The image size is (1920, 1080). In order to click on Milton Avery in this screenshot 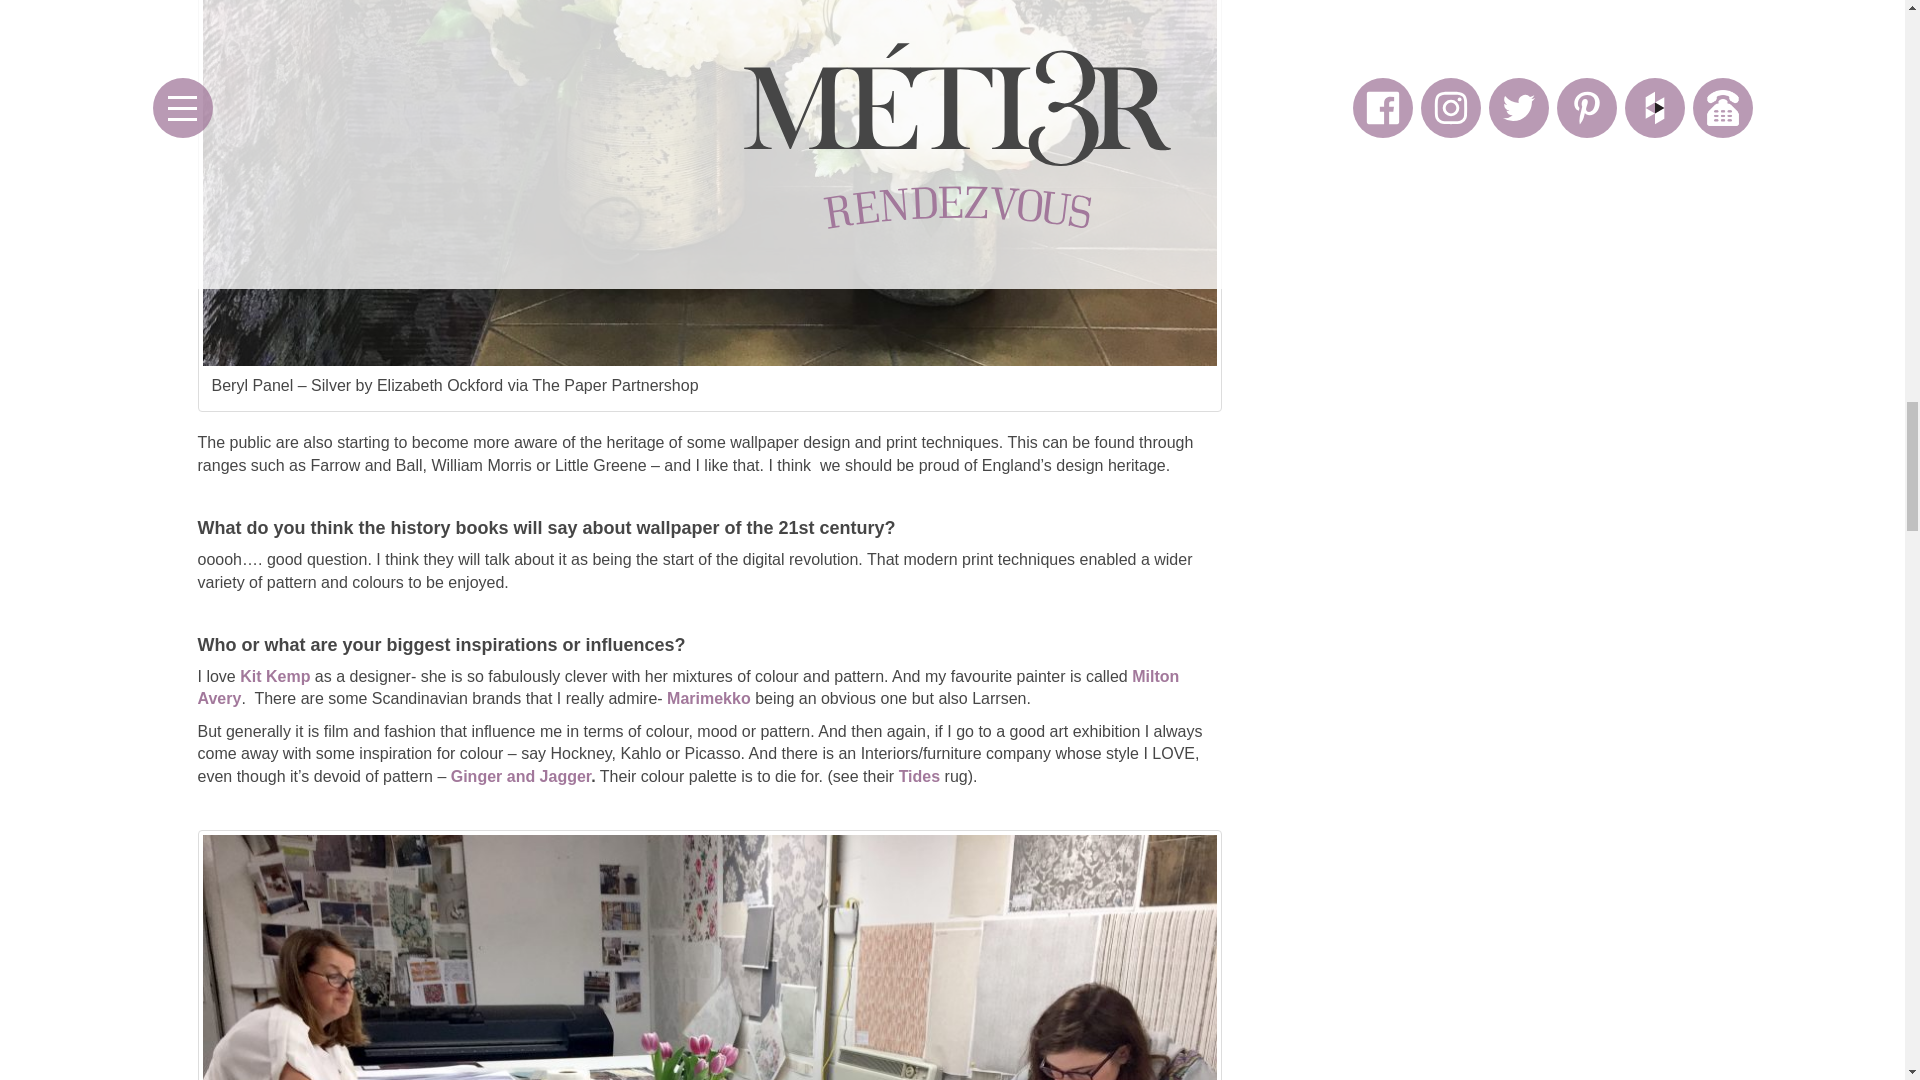, I will do `click(688, 688)`.